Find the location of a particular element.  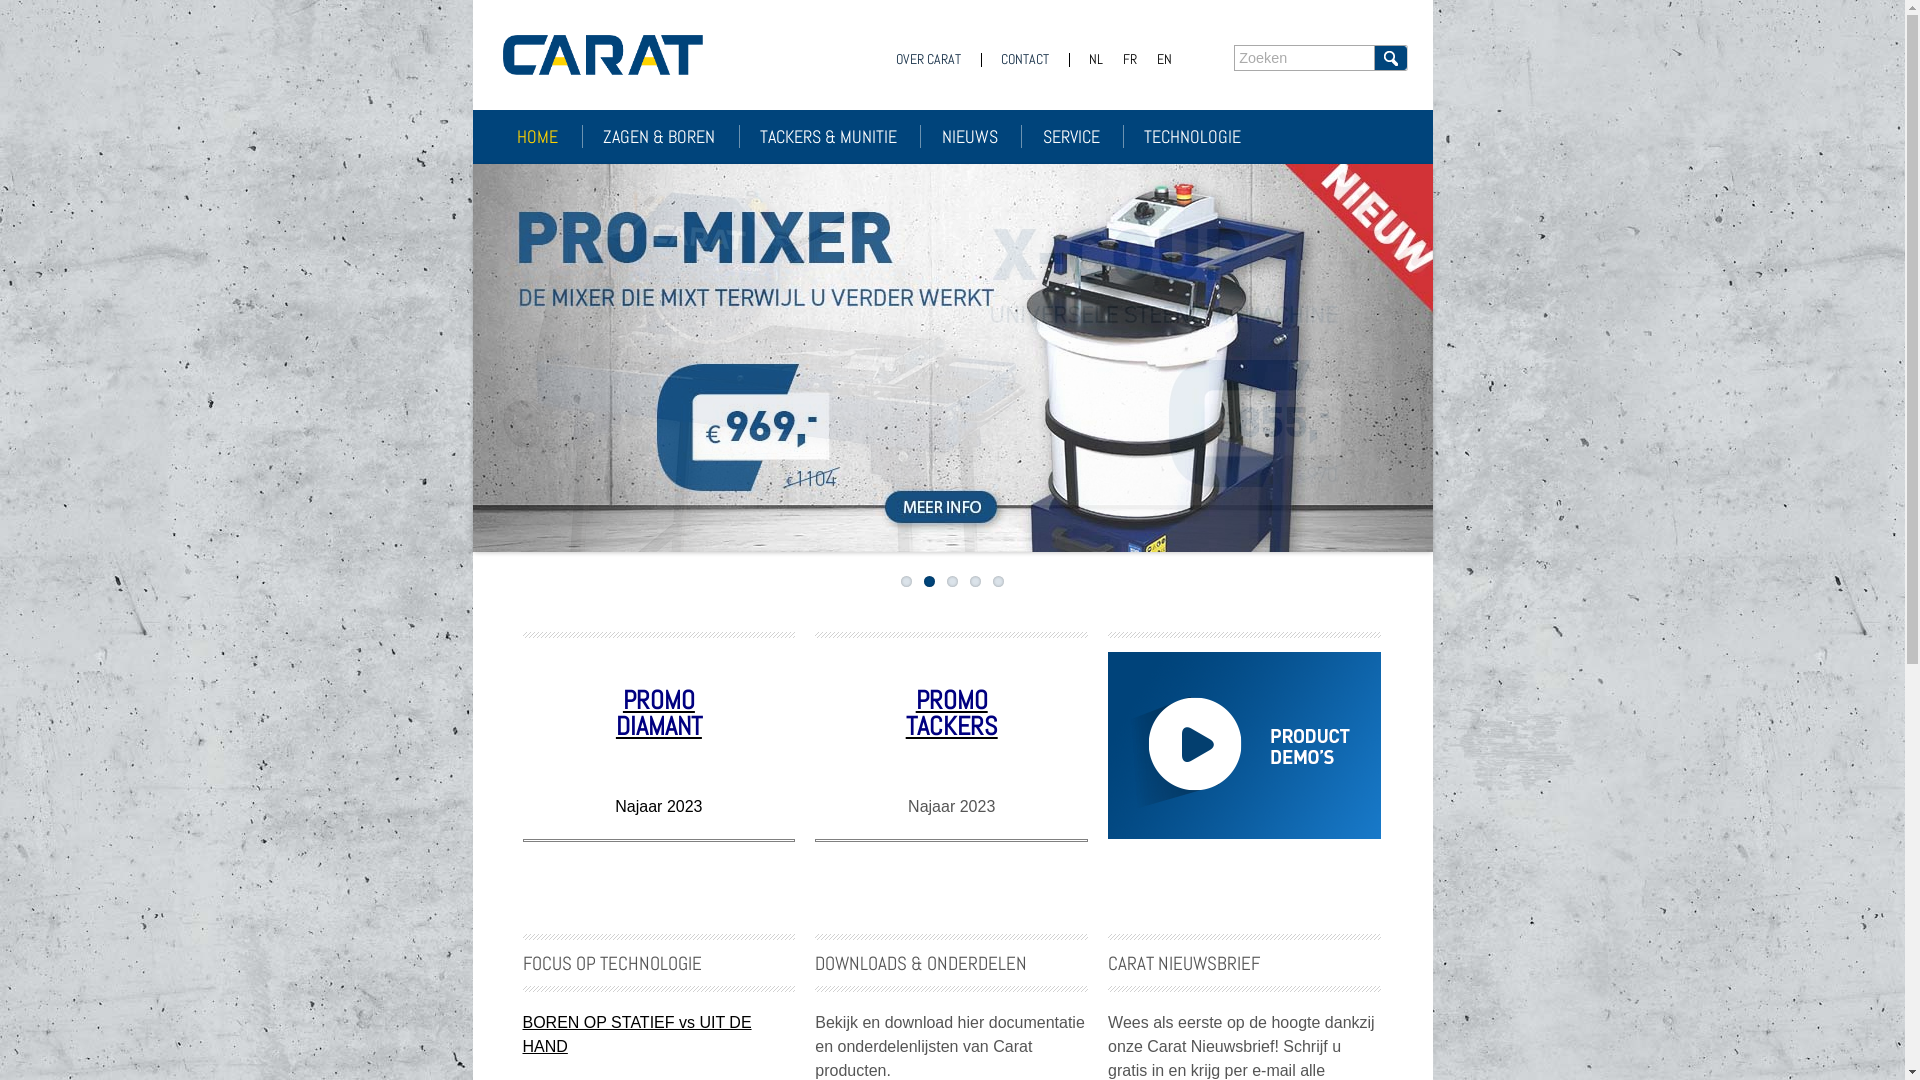

ZAGEN & BOREN is located at coordinates (671, 136).